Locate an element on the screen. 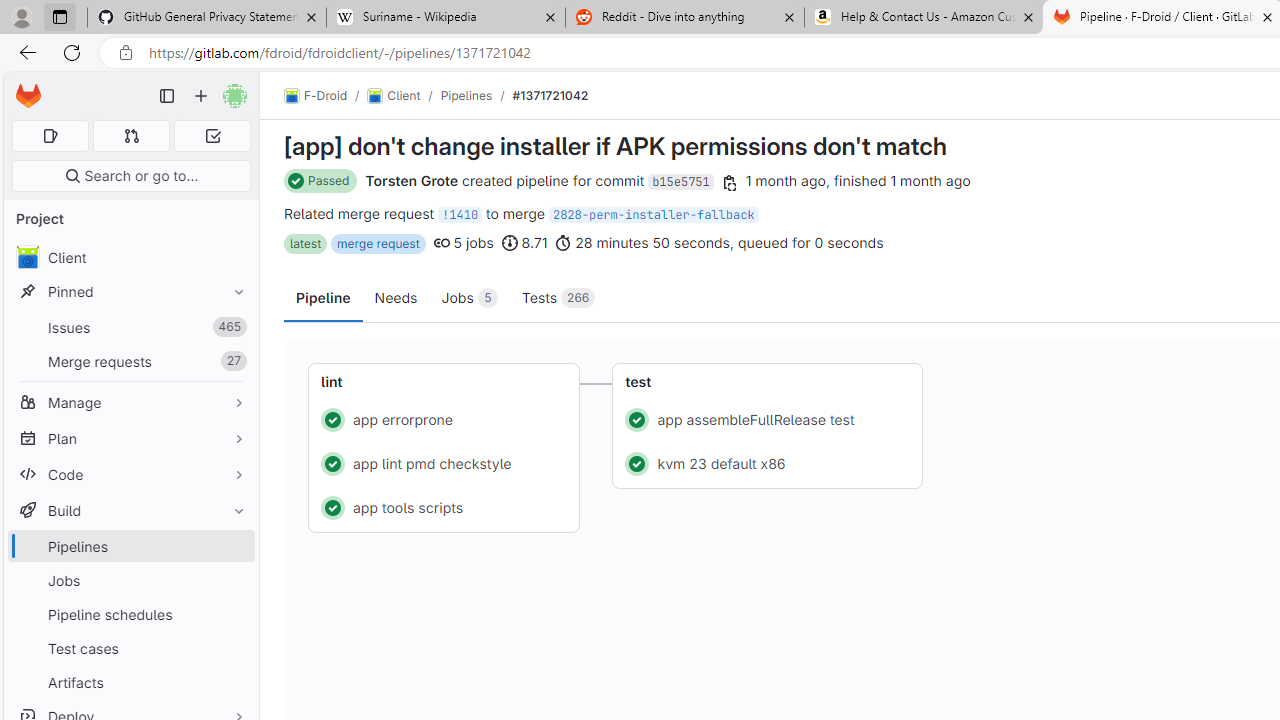 The height and width of the screenshot is (720, 1280). BuildPipelinesJobsPipeline schedulesTest casesArtifacts is located at coordinates (130, 596).